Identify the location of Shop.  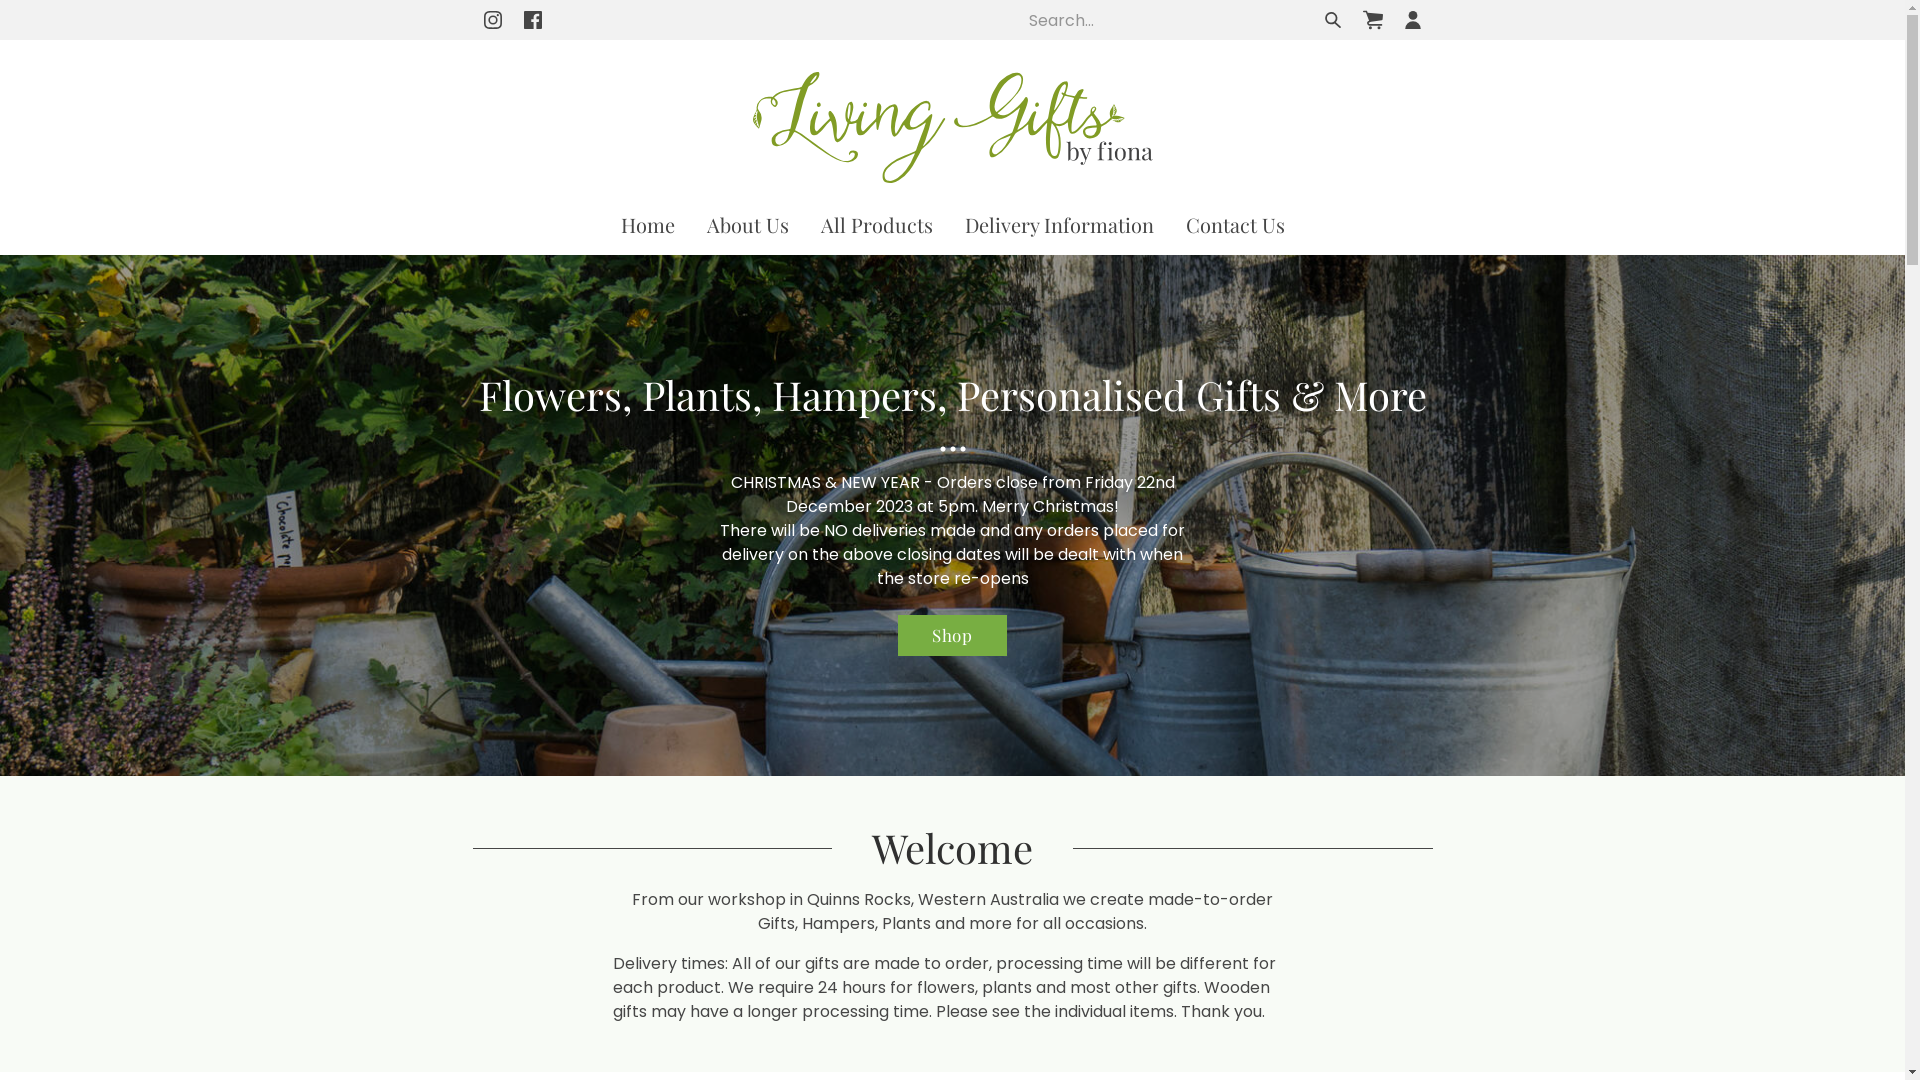
(952, 636).